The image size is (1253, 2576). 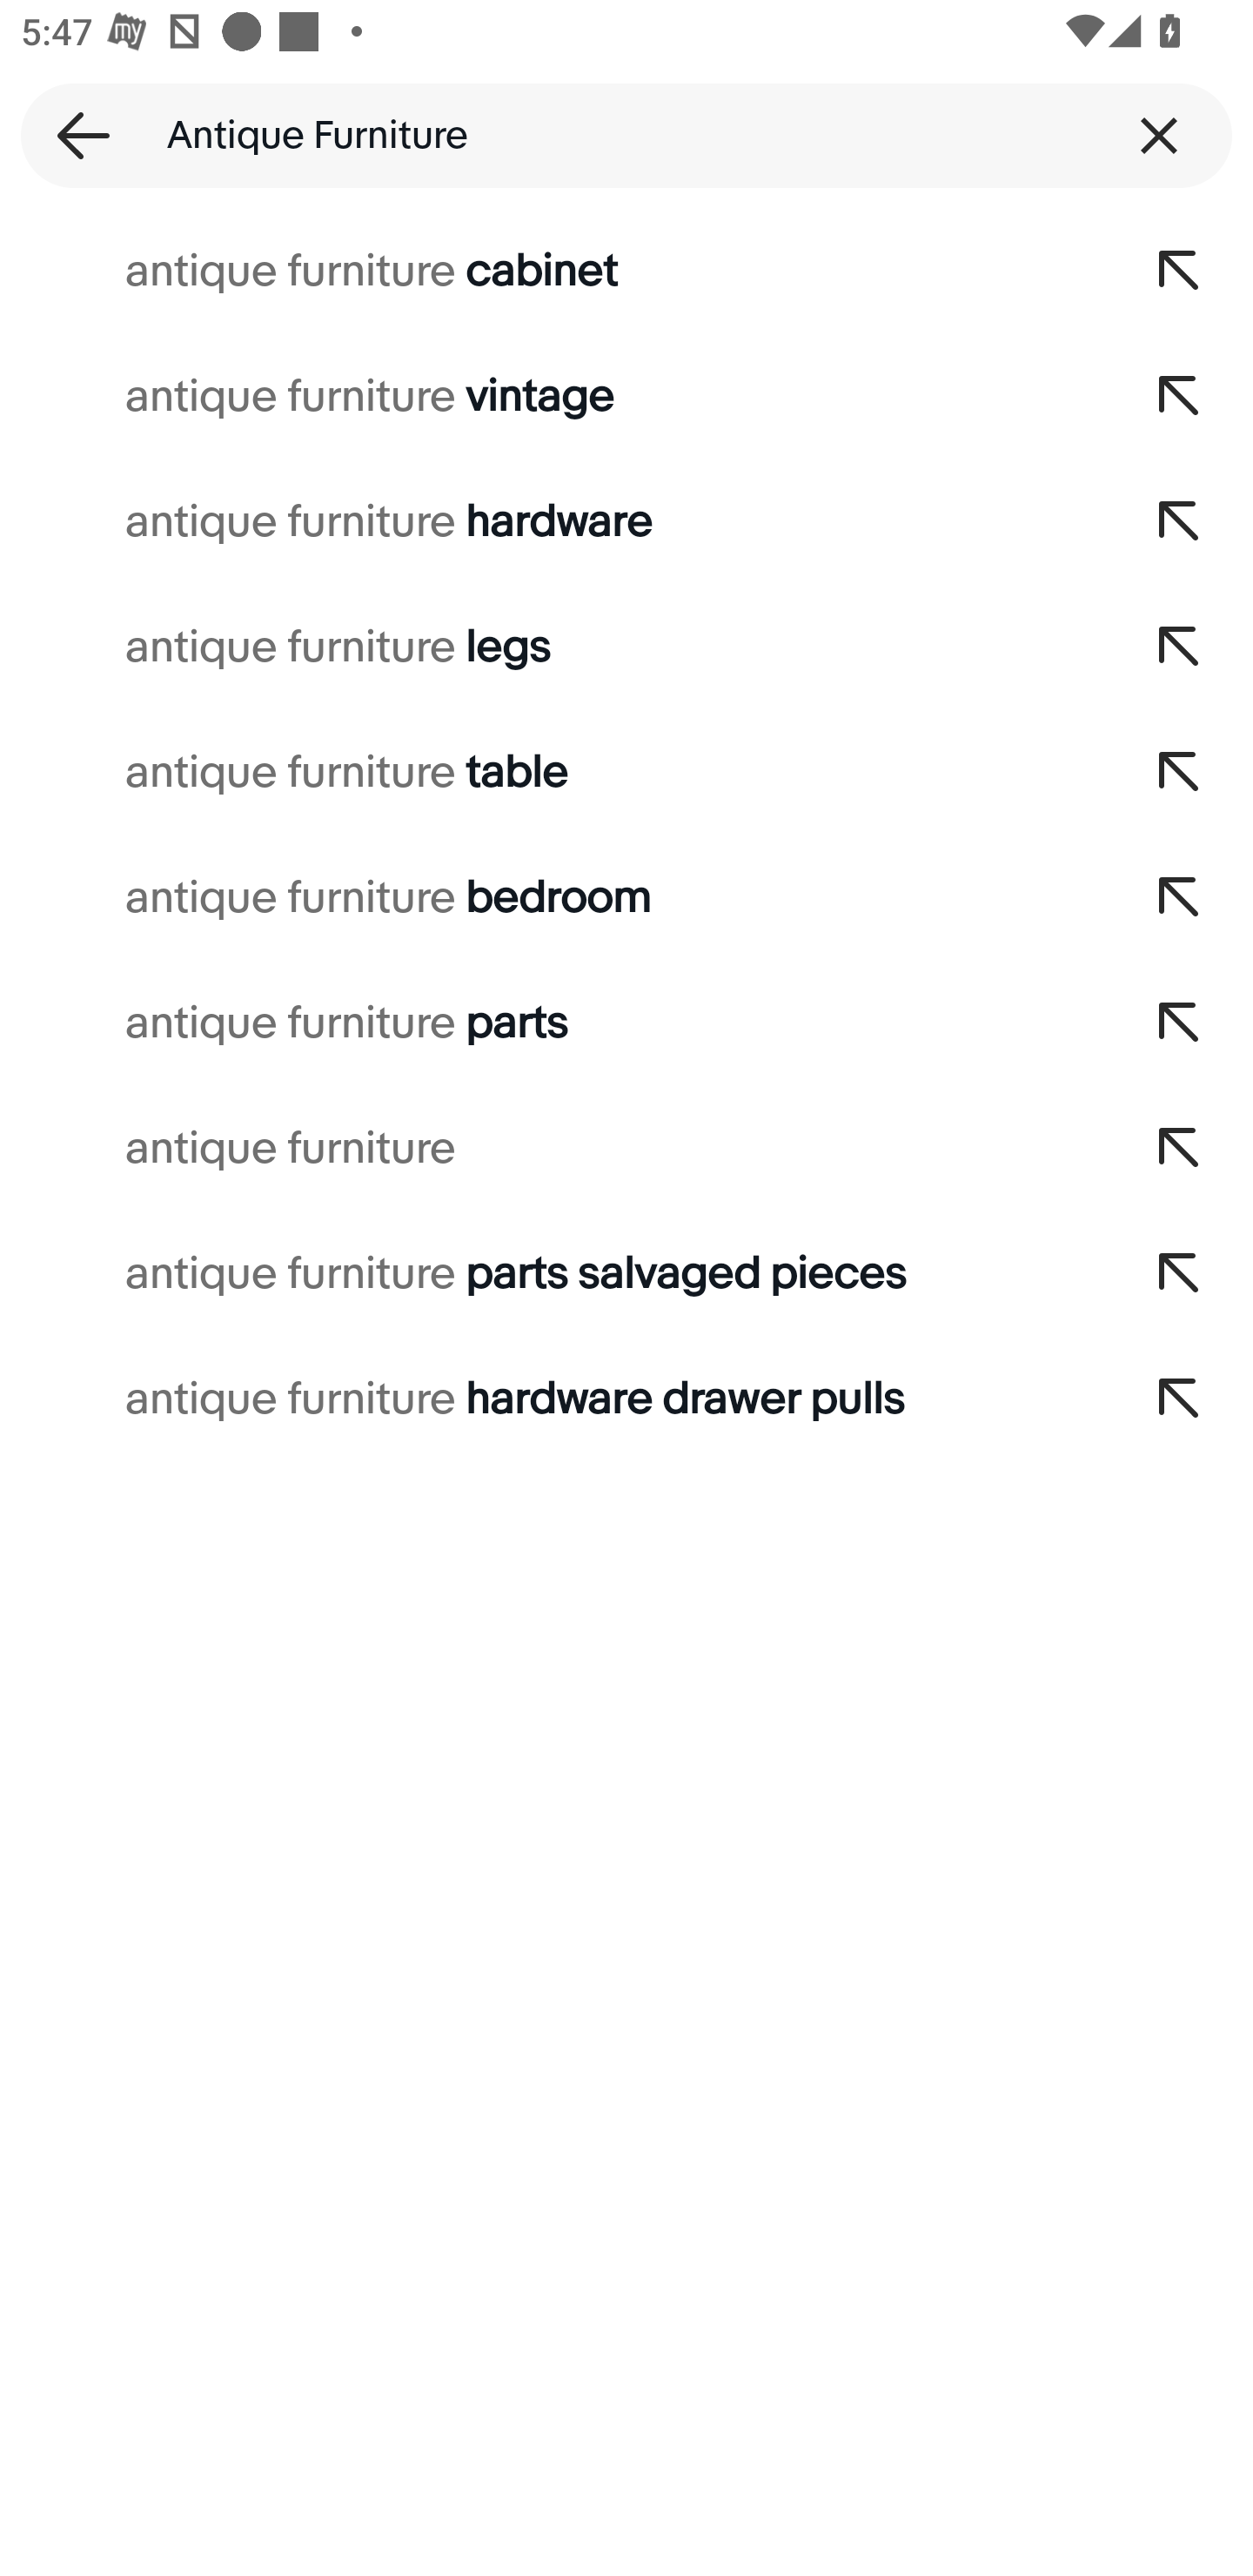 What do you see at coordinates (1180, 1023) in the screenshot?
I see `Add to search query,antique furniture parts` at bounding box center [1180, 1023].